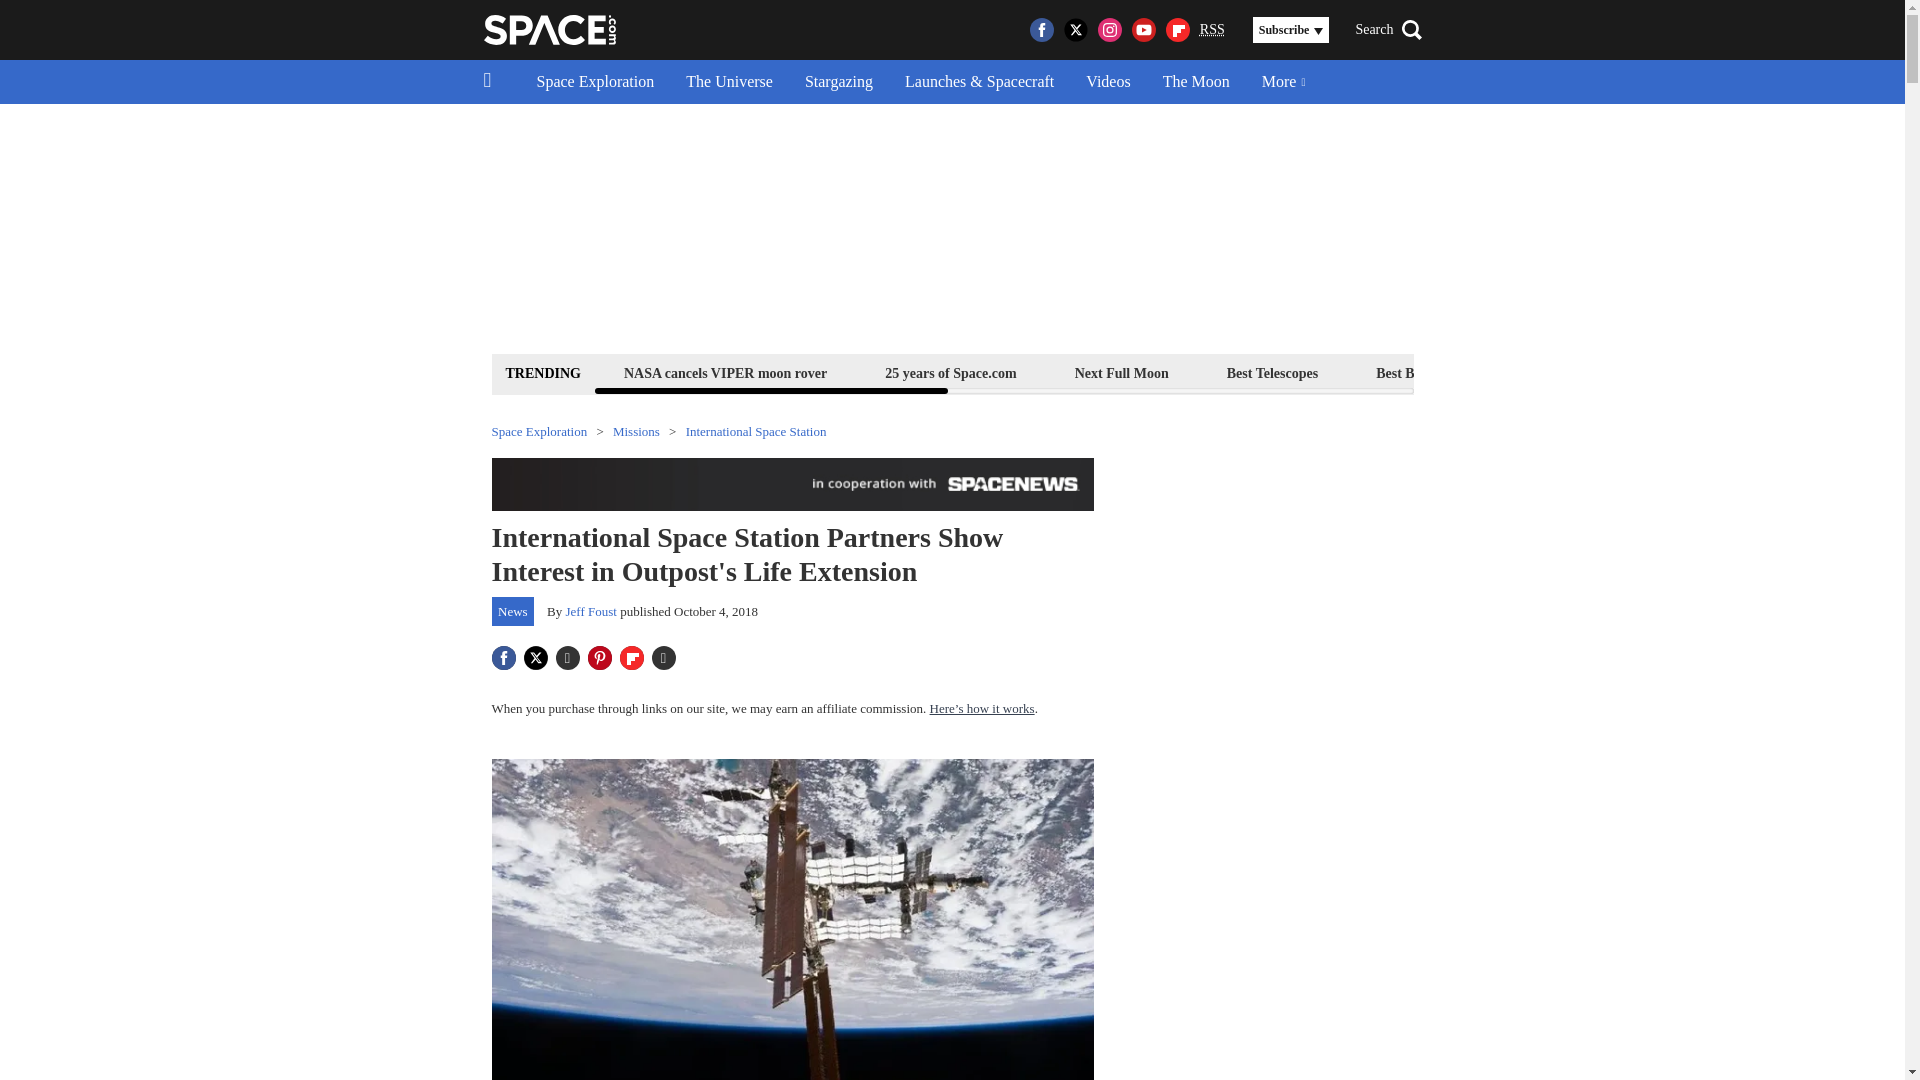 The height and width of the screenshot is (1080, 1920). Describe the element at coordinates (1121, 372) in the screenshot. I see `Next Full Moon` at that location.